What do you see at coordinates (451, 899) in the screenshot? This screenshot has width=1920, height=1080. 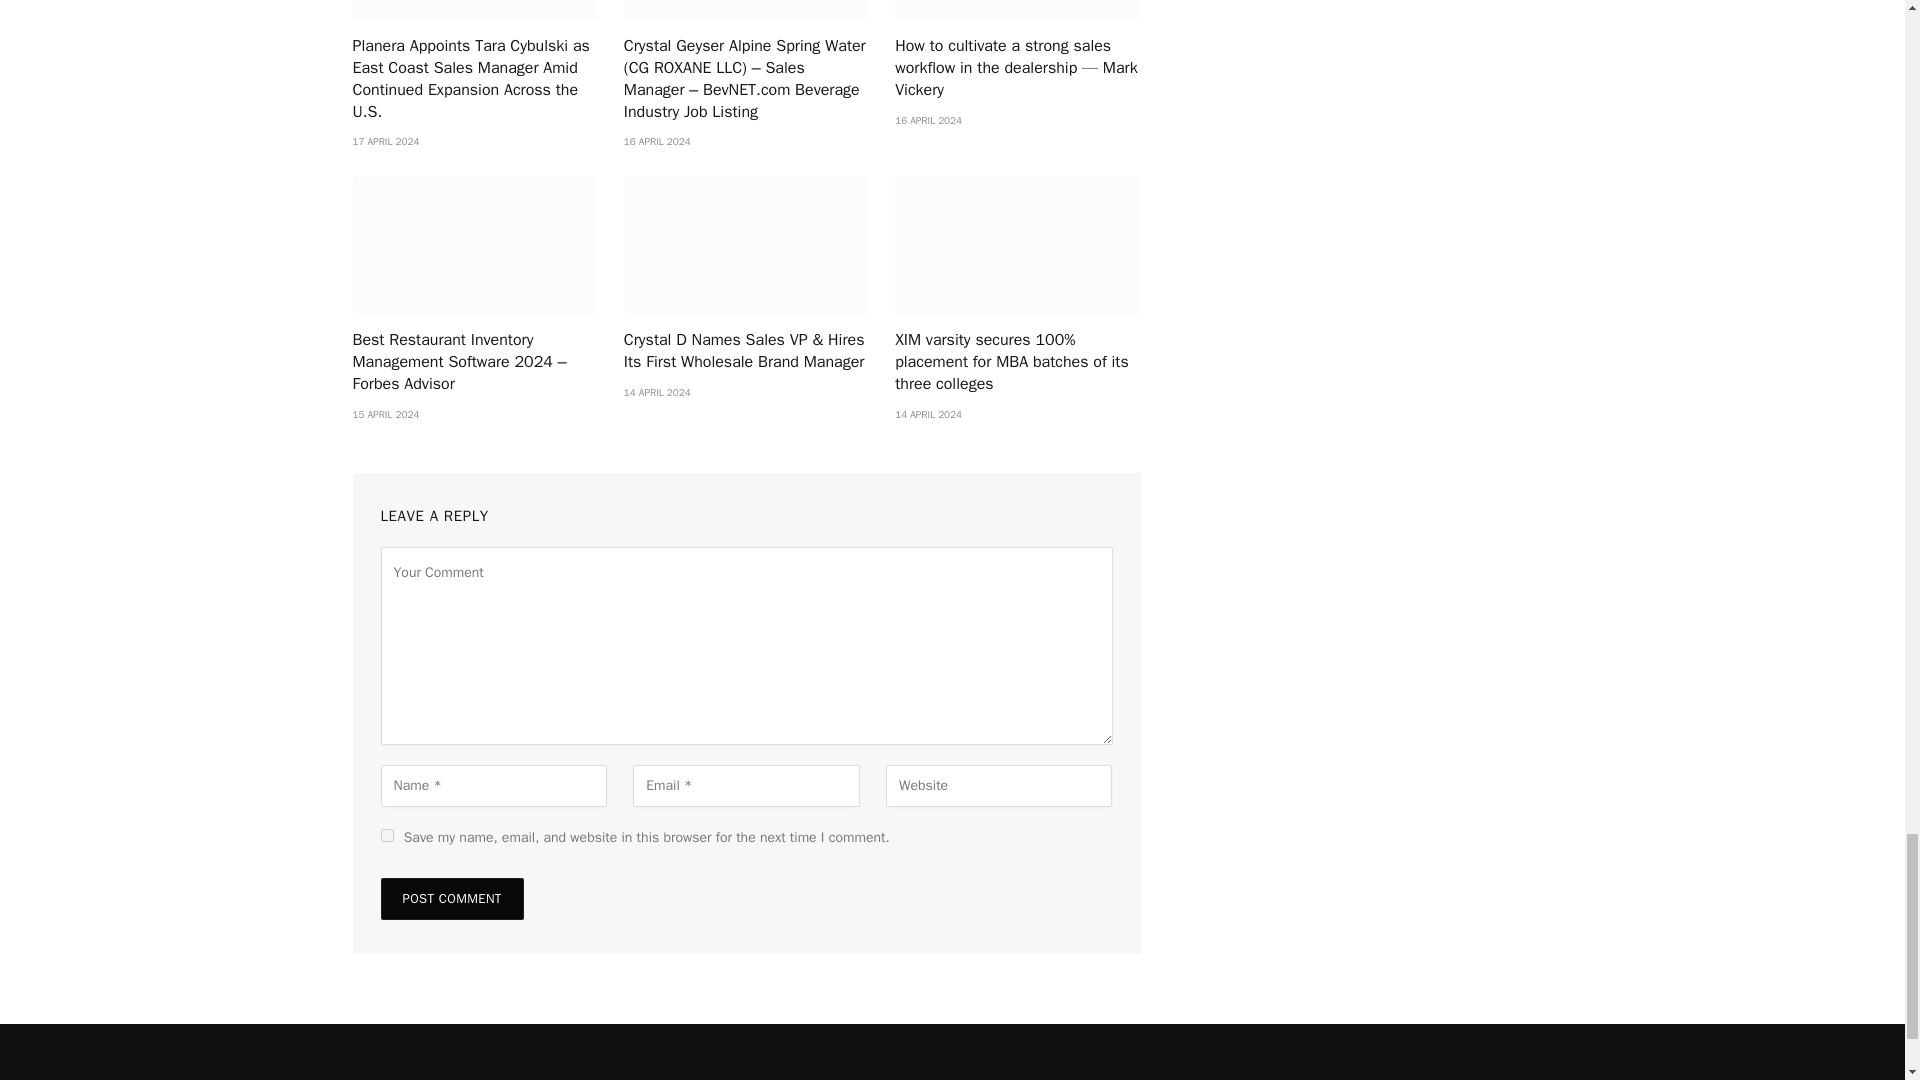 I see `Post Comment` at bounding box center [451, 899].